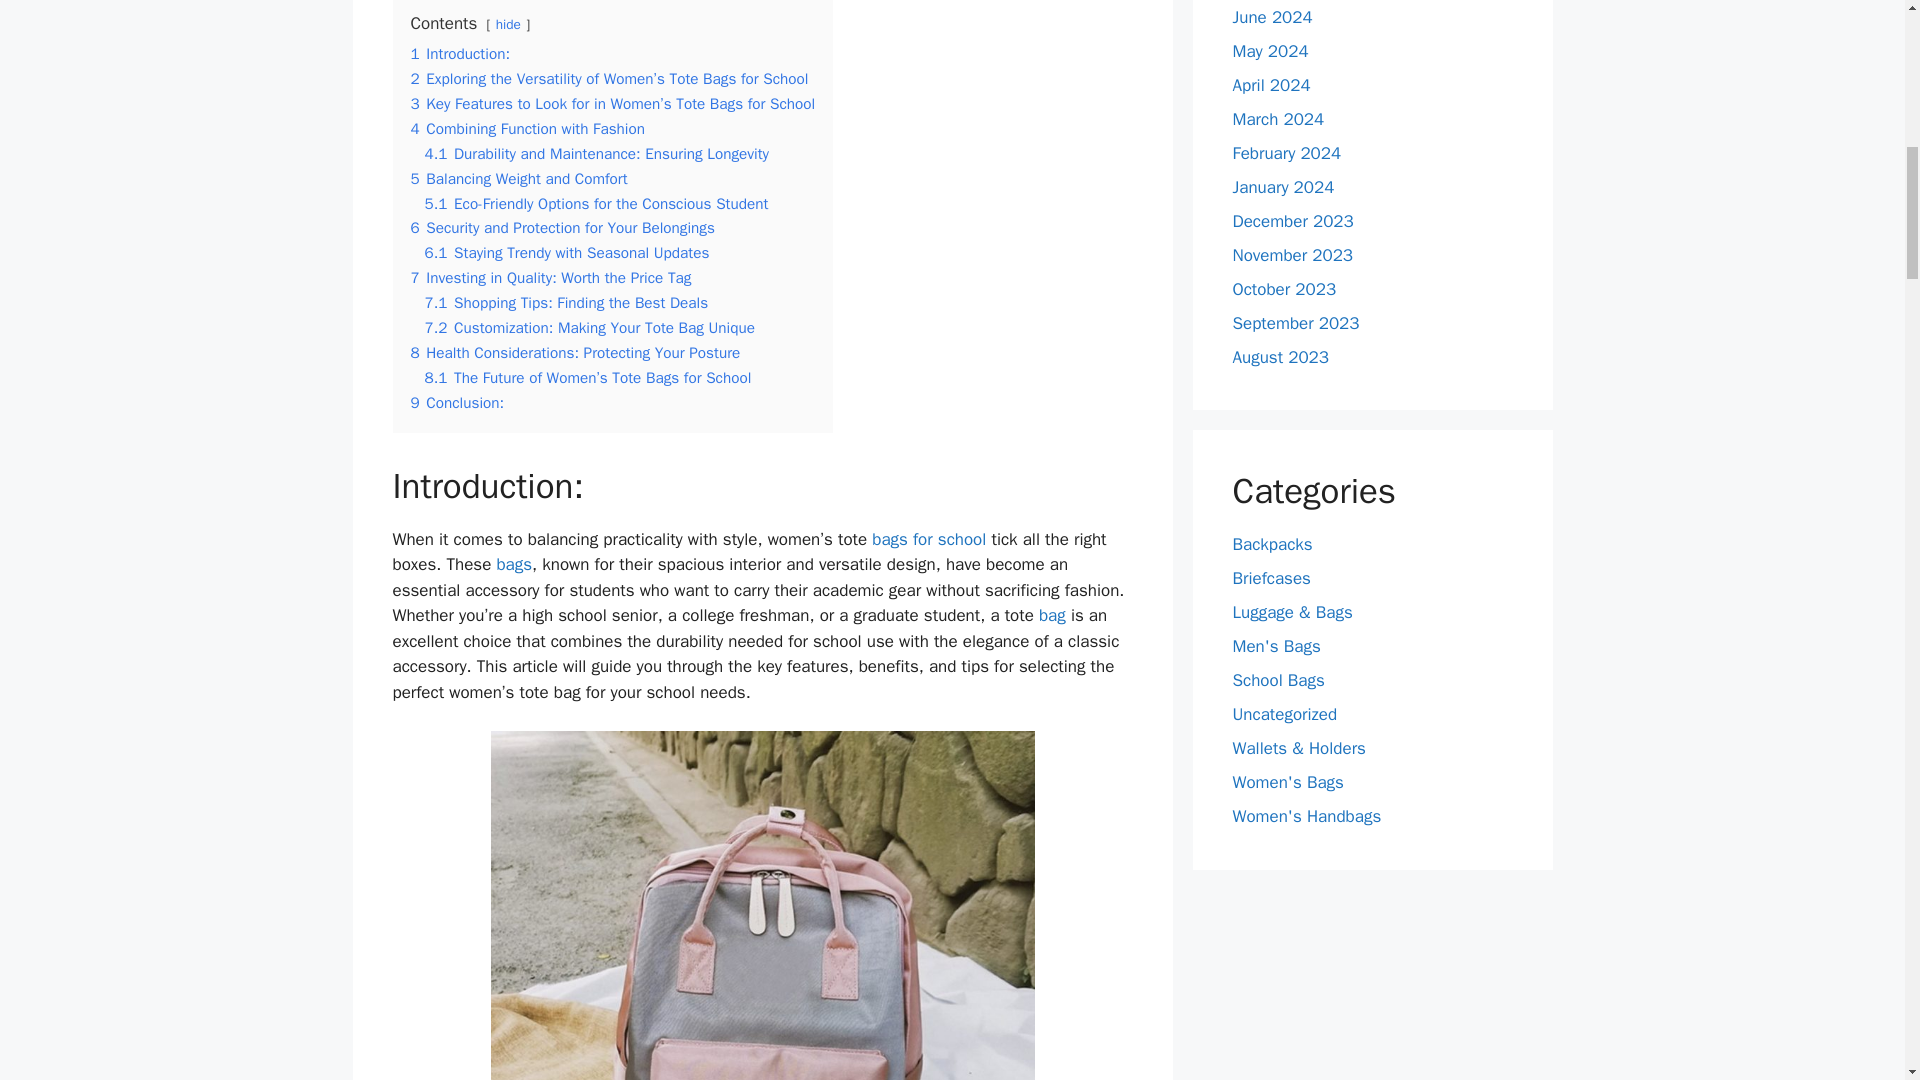 The width and height of the screenshot is (1920, 1080). I want to click on bags for school, so click(928, 539).